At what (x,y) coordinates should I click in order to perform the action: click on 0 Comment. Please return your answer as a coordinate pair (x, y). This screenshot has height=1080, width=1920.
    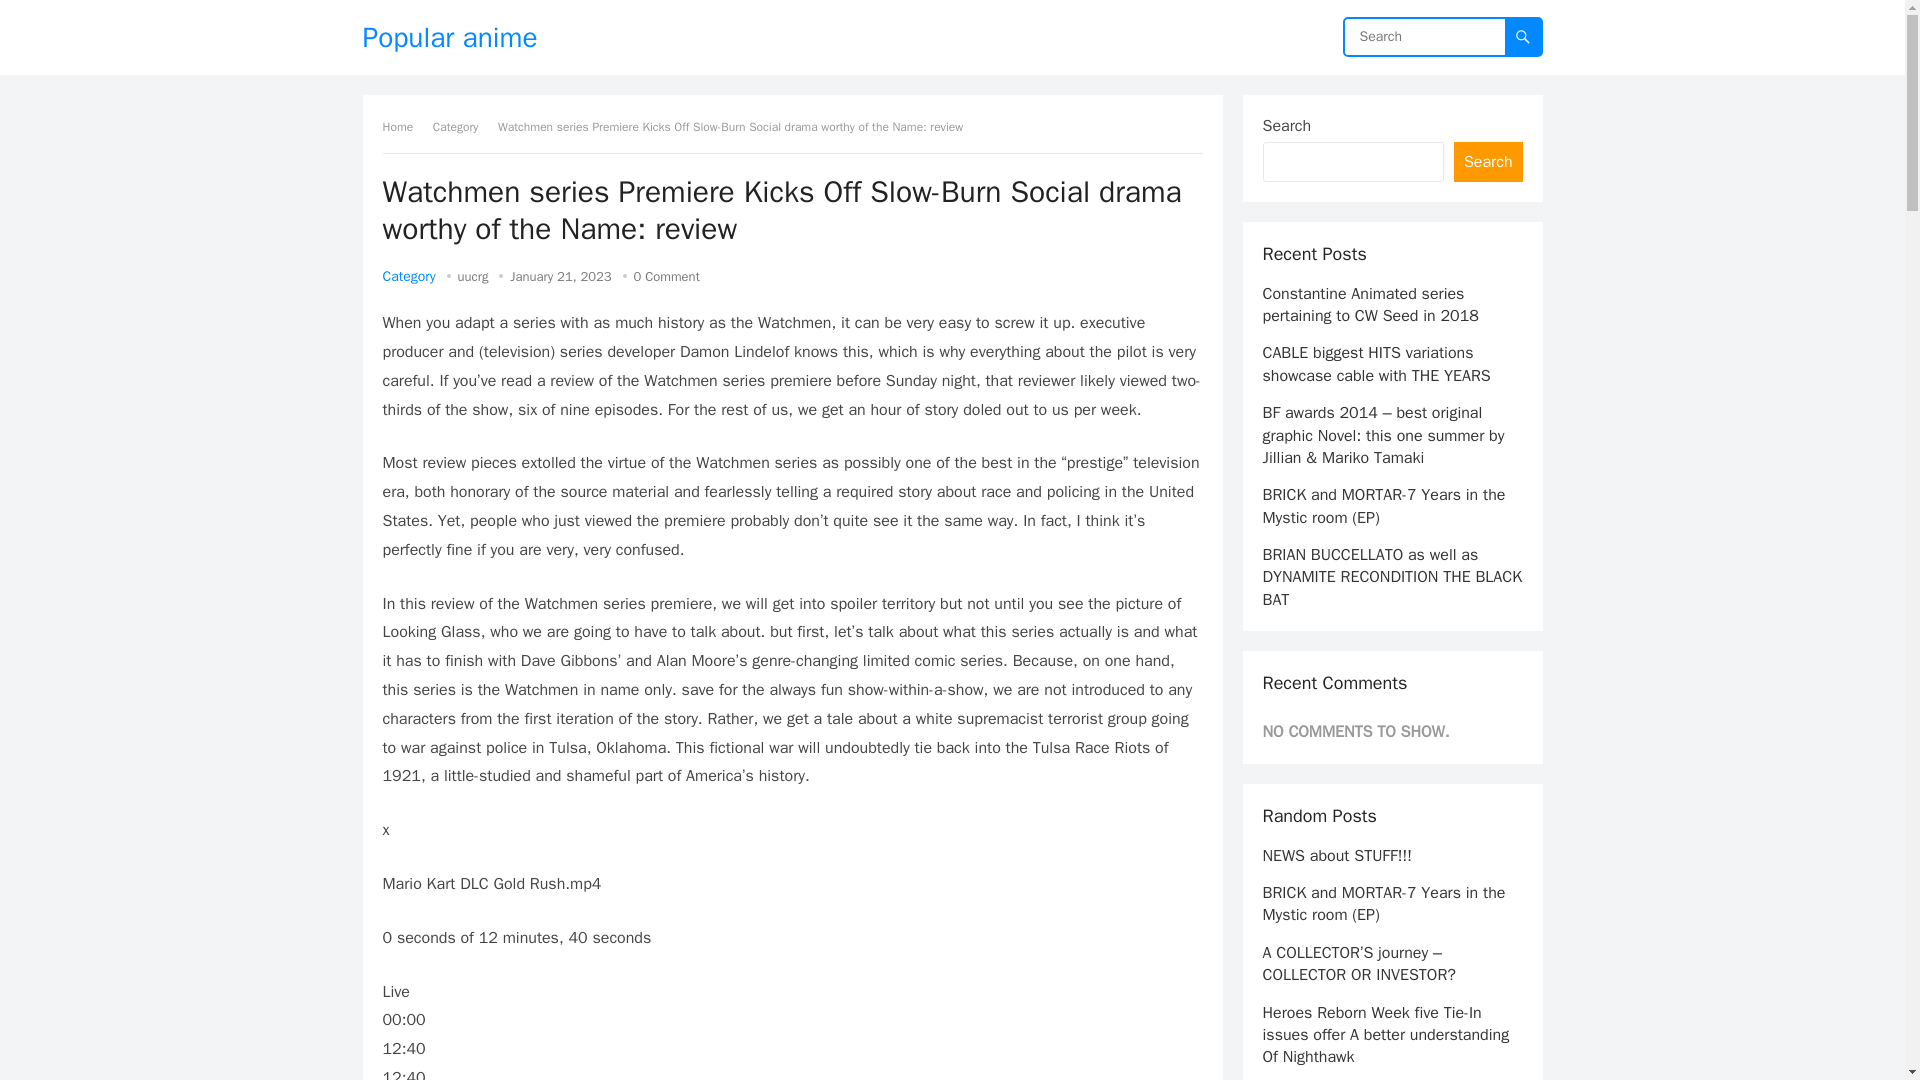
    Looking at the image, I should click on (666, 276).